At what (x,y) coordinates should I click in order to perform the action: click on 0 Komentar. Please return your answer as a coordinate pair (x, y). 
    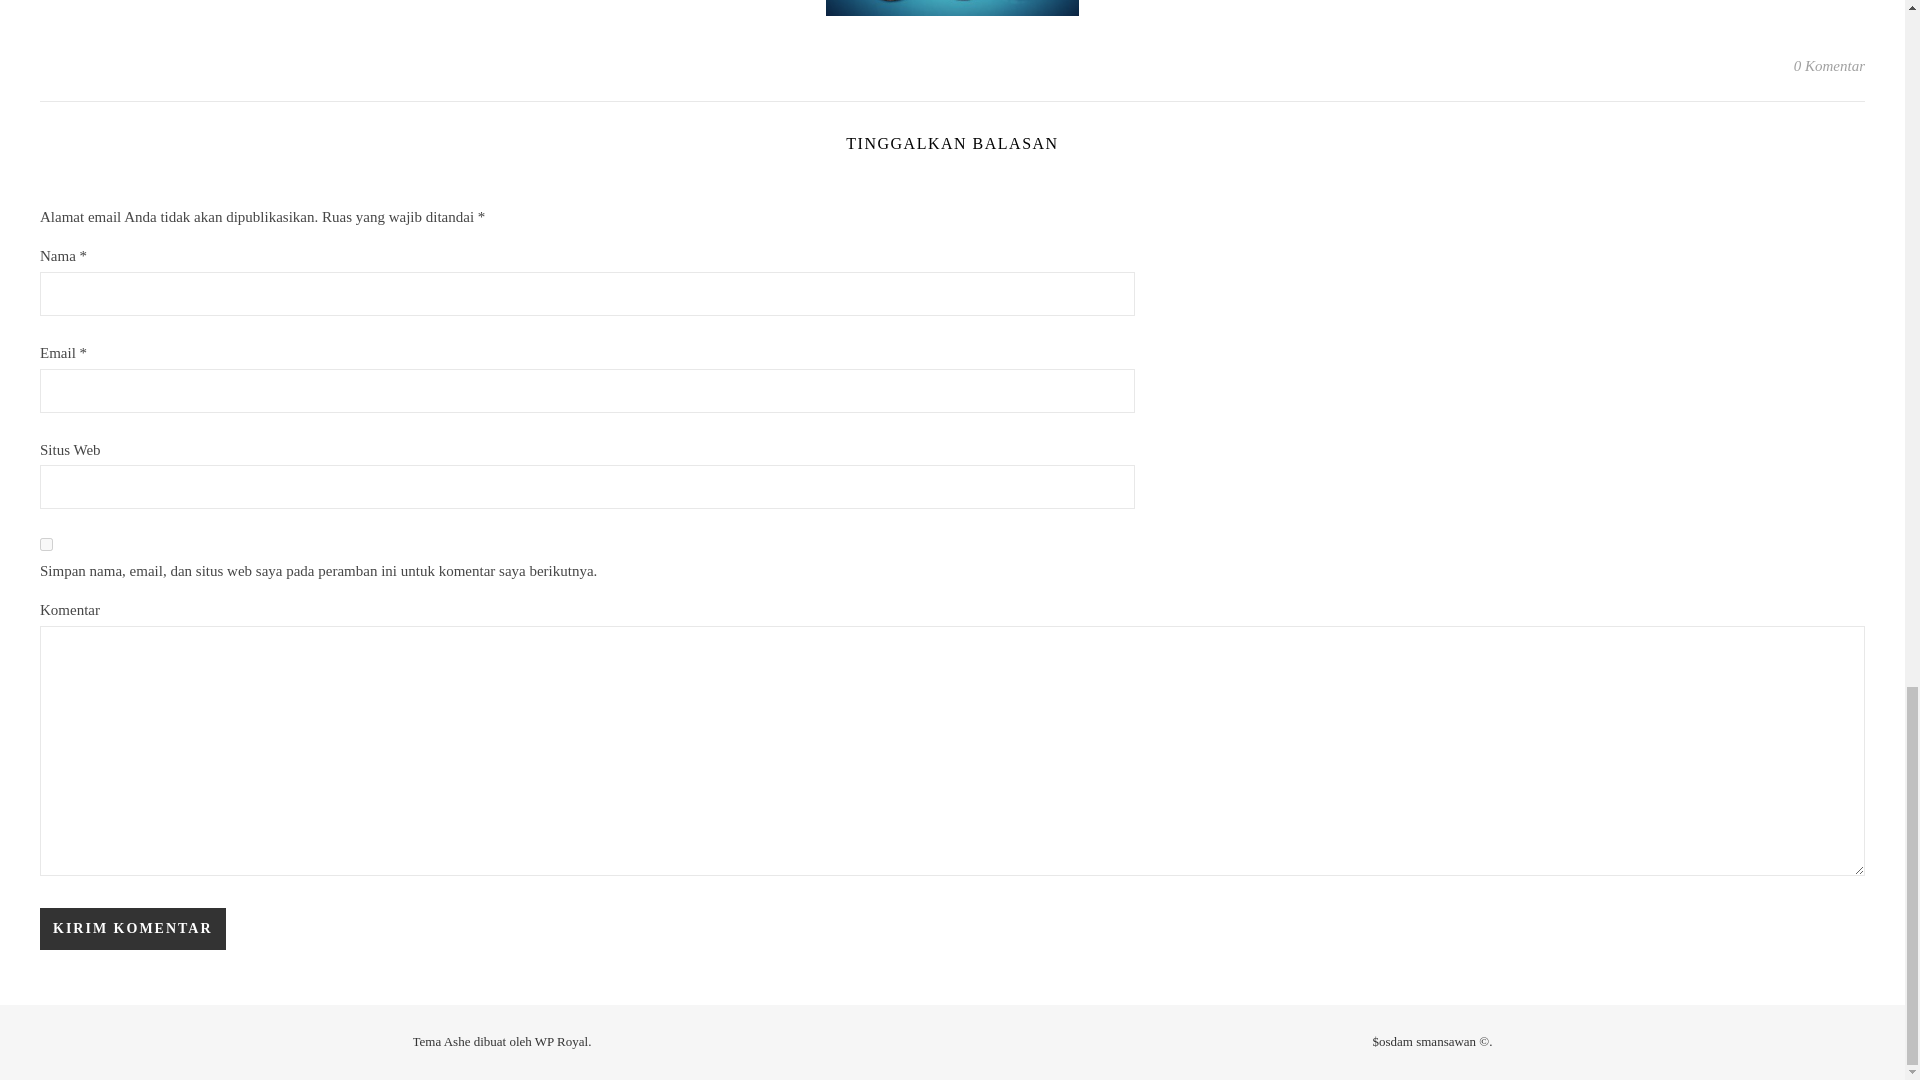
    Looking at the image, I should click on (1828, 66).